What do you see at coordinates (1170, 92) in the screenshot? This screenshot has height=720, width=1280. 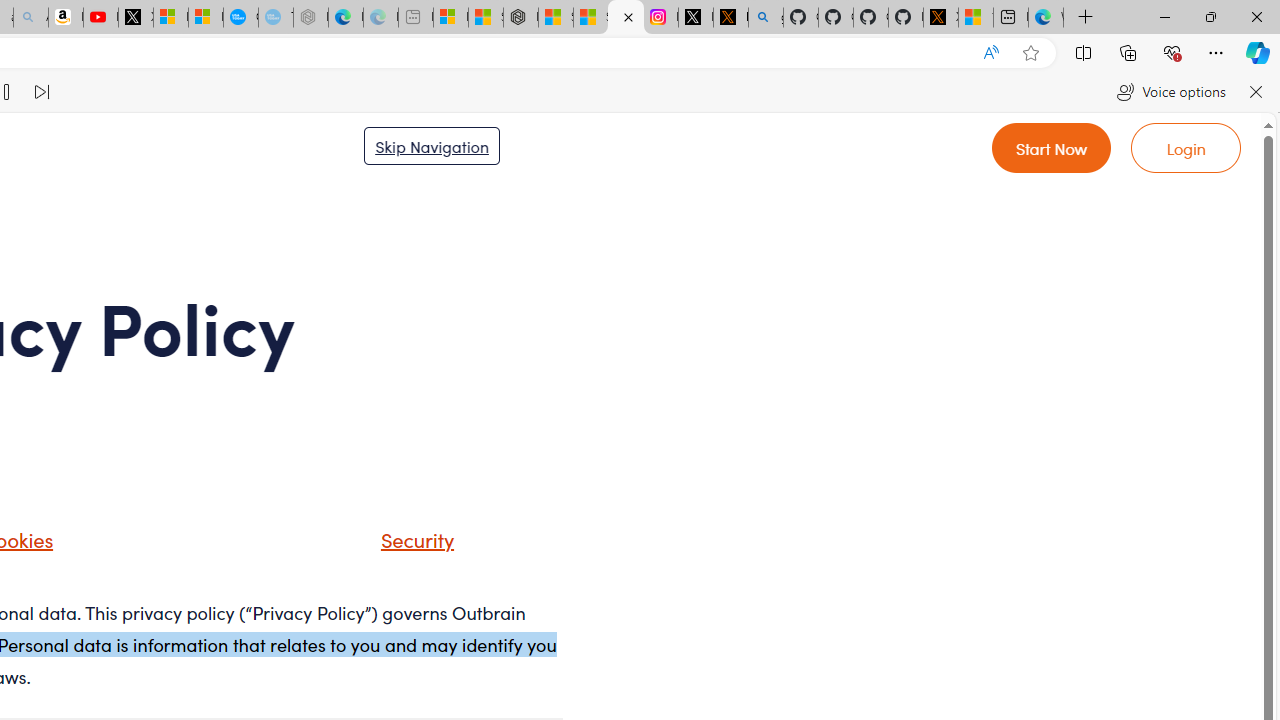 I see `Voice options` at bounding box center [1170, 92].